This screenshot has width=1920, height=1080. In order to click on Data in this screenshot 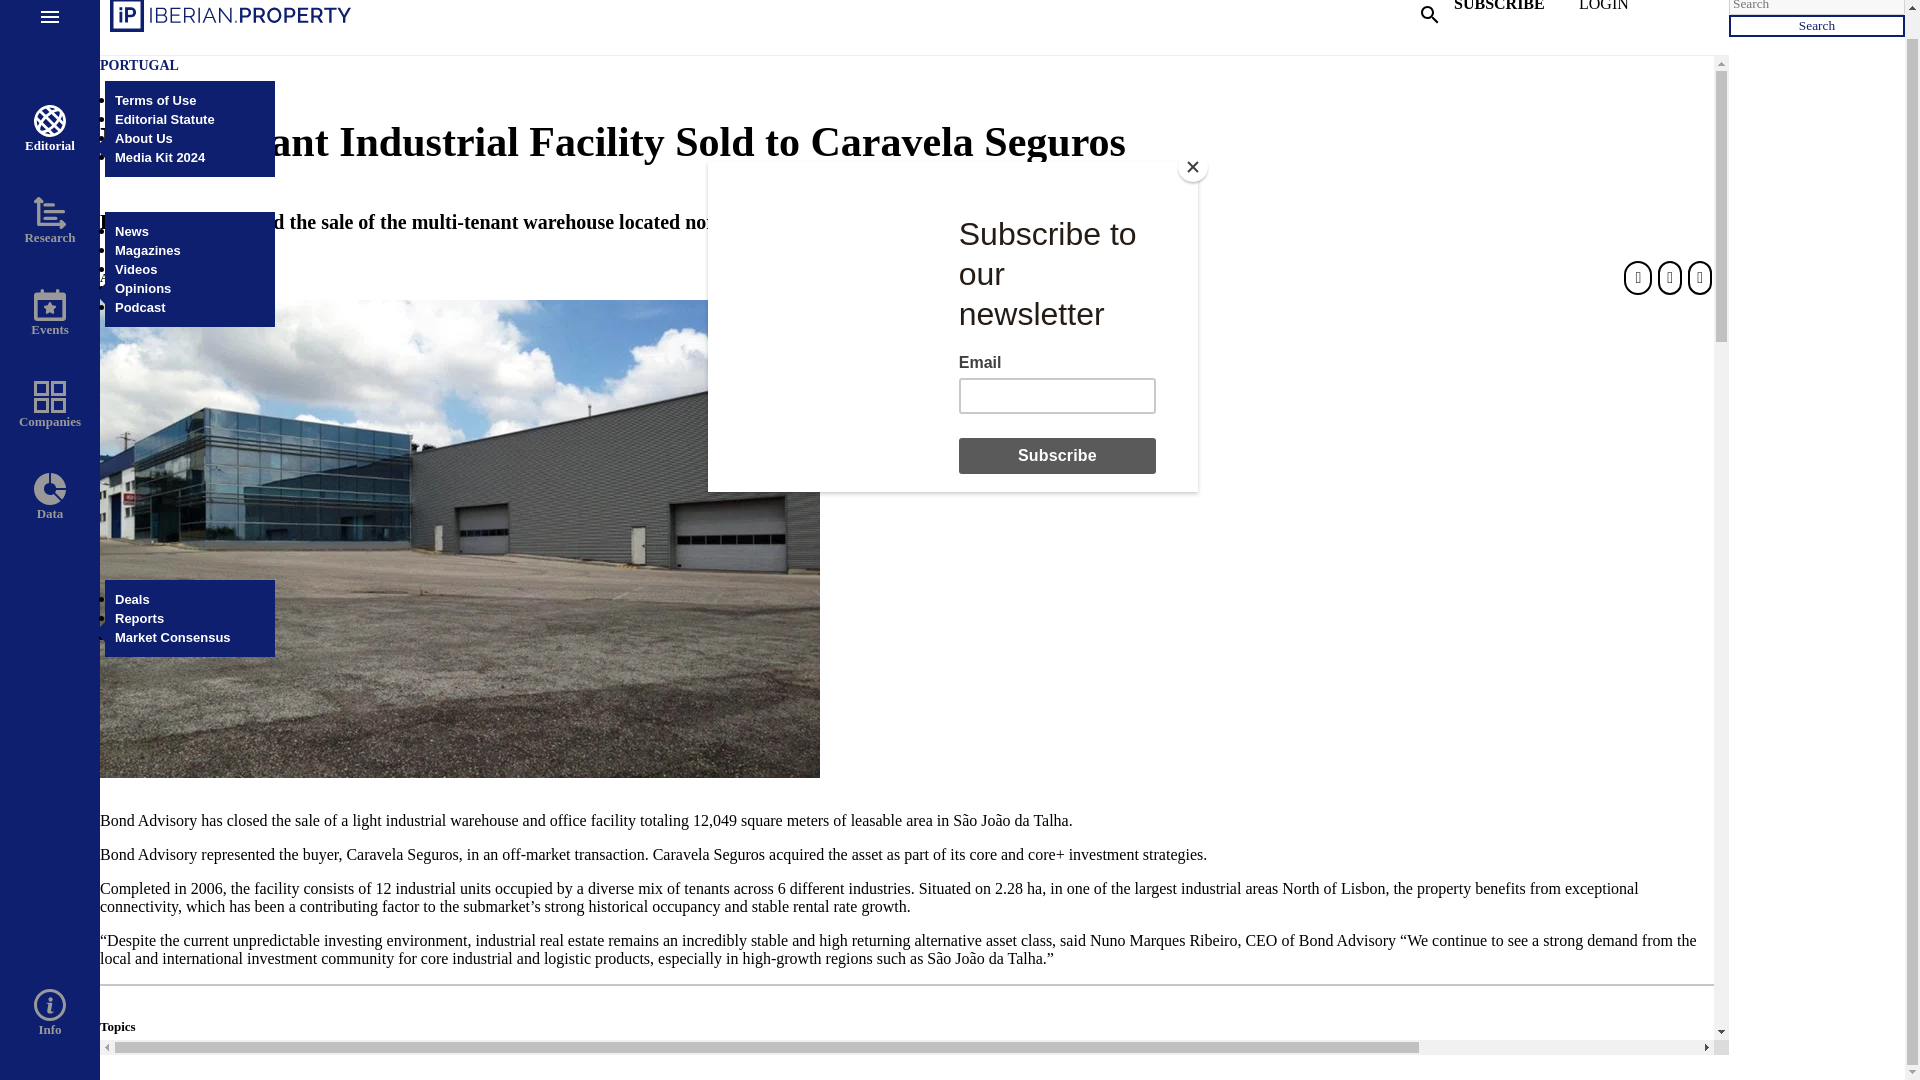, I will do `click(50, 497)`.